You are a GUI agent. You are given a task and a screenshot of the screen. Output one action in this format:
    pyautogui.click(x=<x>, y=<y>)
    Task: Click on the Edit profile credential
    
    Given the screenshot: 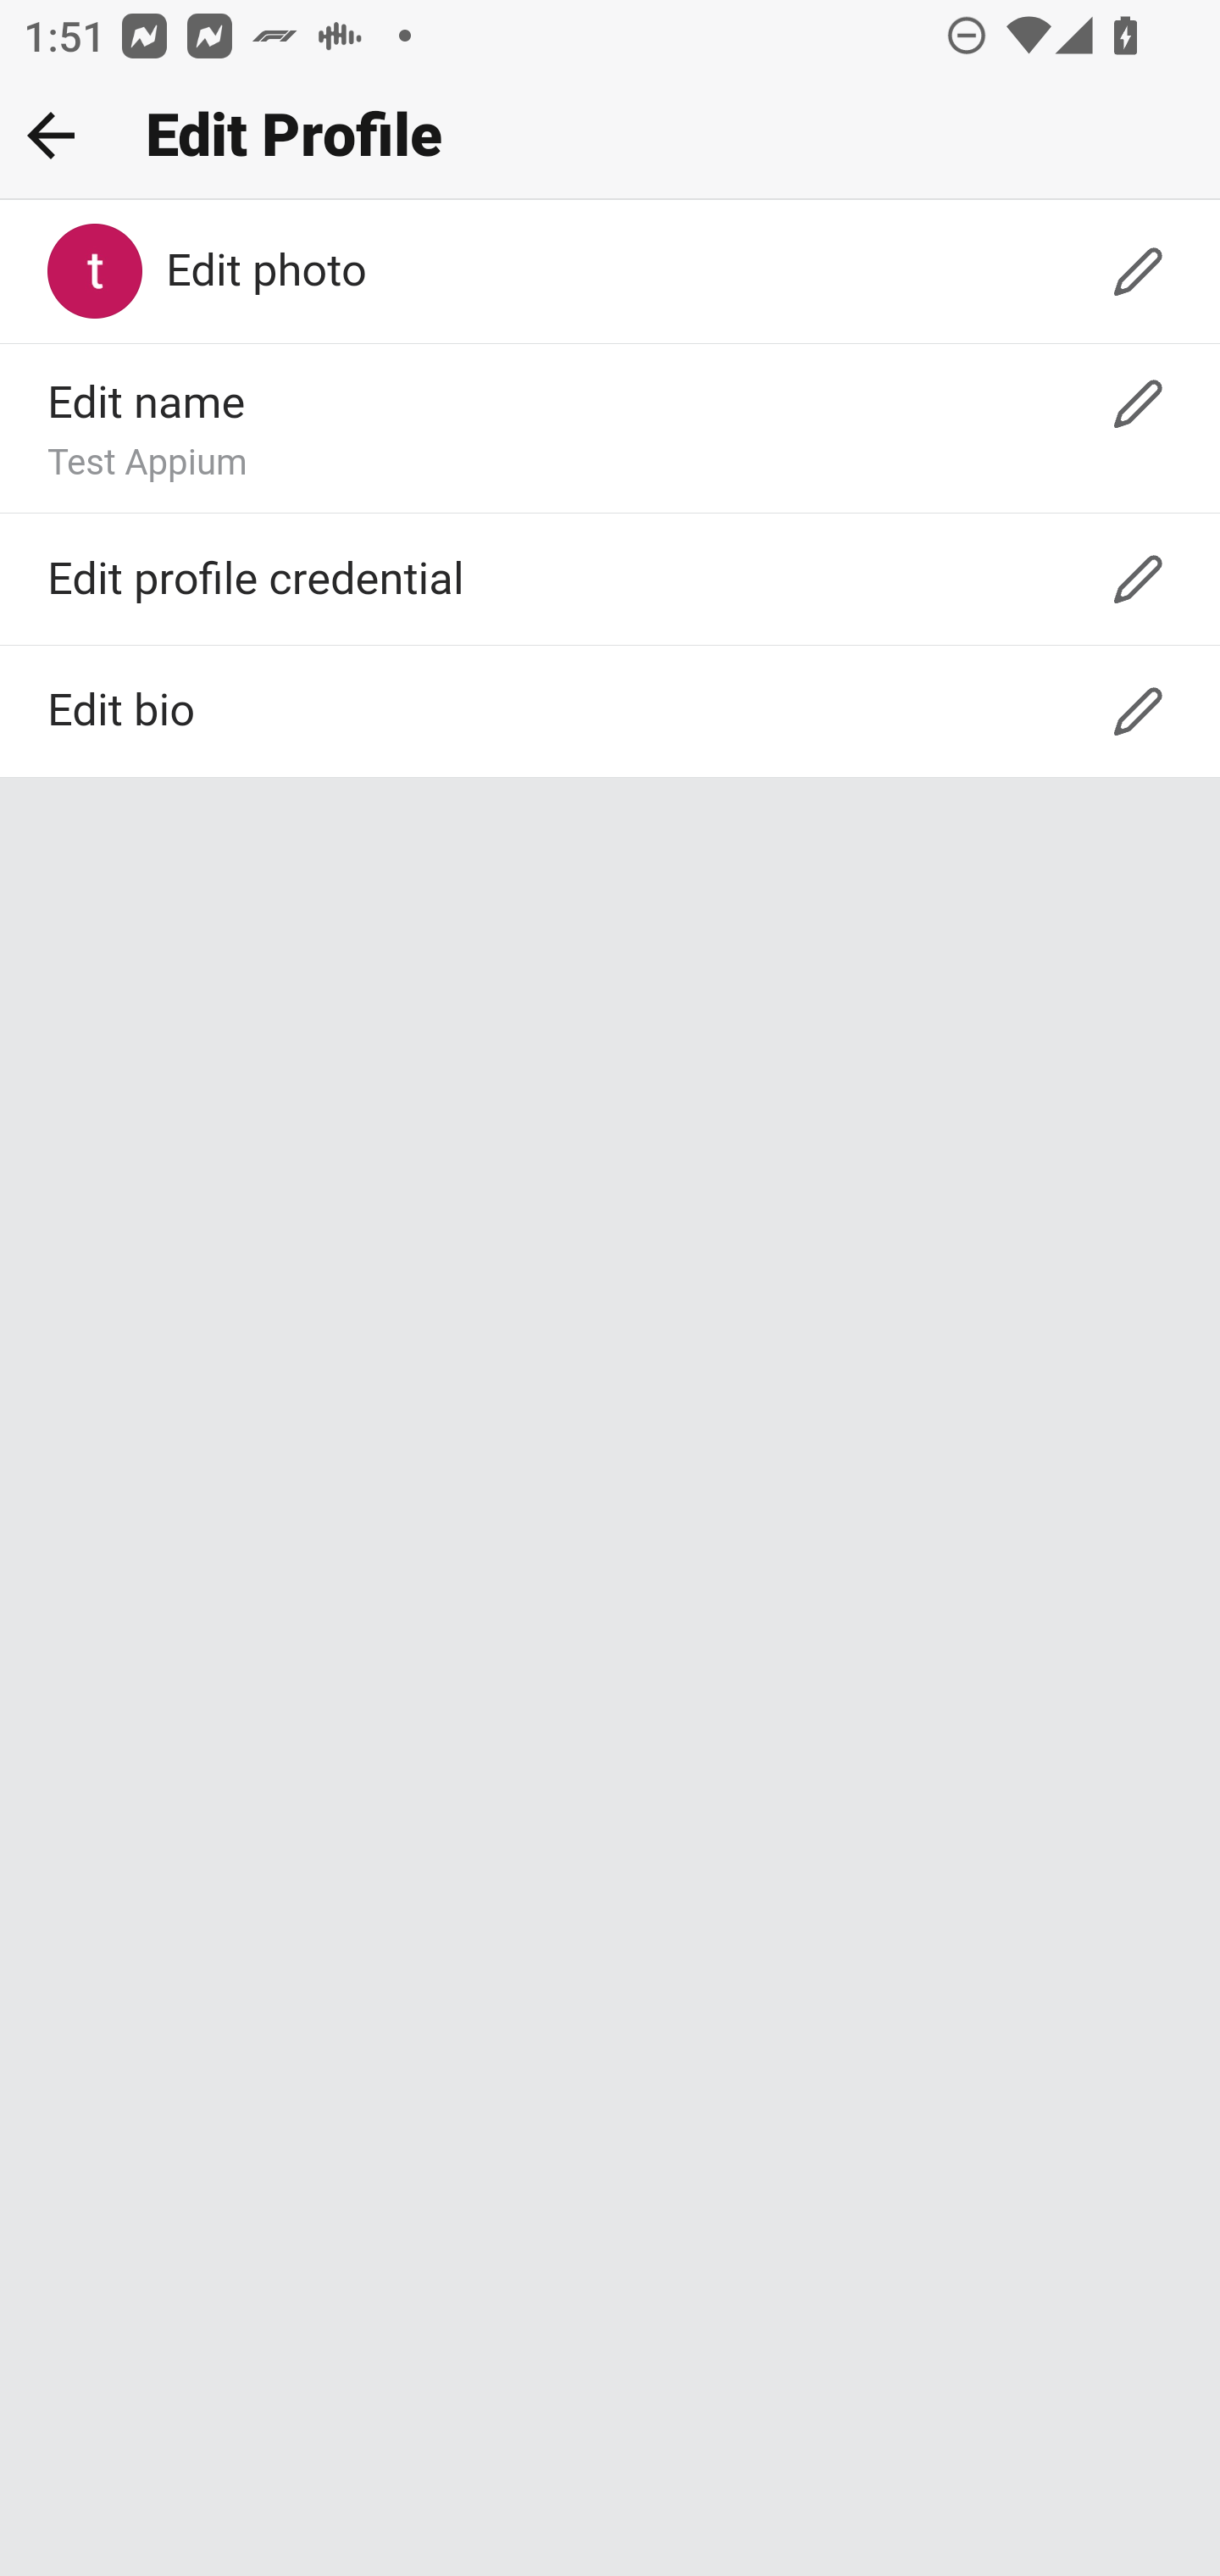 What is the action you would take?
    pyautogui.click(x=610, y=578)
    